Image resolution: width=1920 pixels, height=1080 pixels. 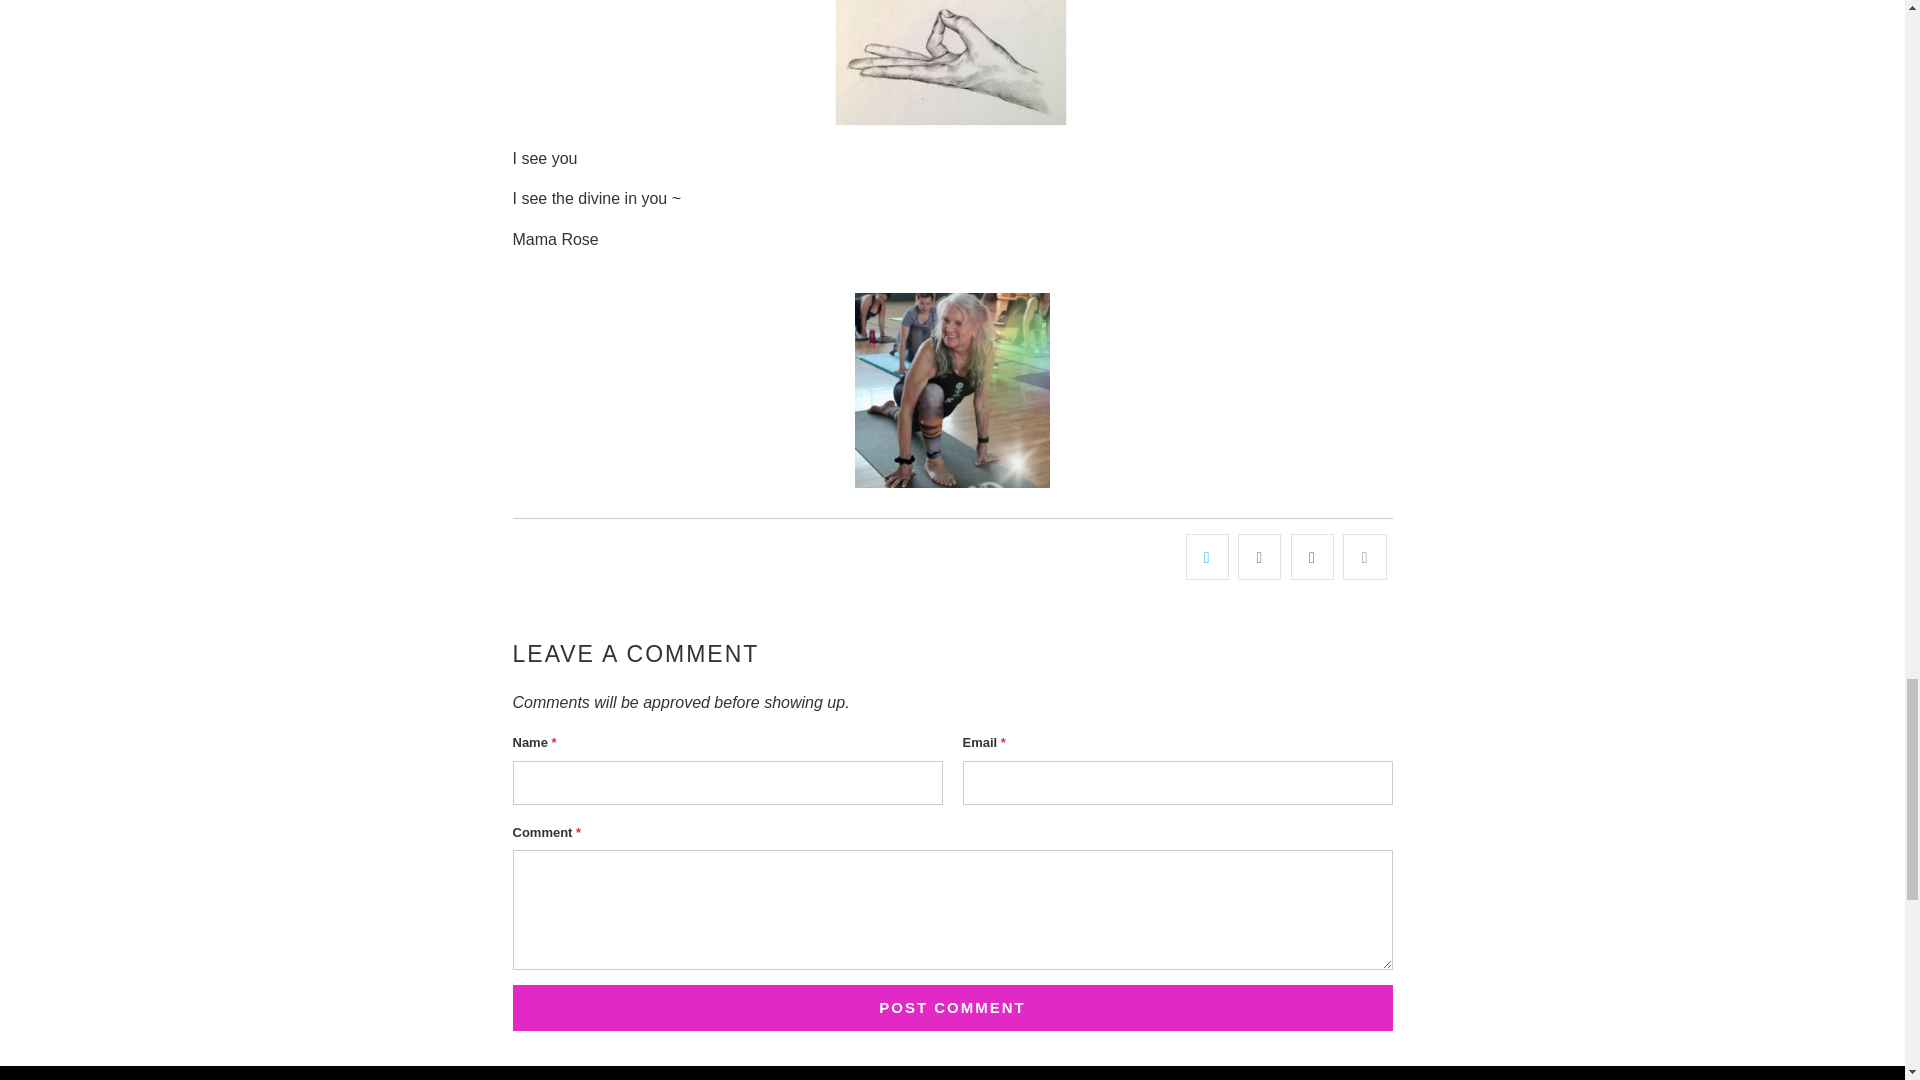 What do you see at coordinates (952, 1008) in the screenshot?
I see `Post comment` at bounding box center [952, 1008].